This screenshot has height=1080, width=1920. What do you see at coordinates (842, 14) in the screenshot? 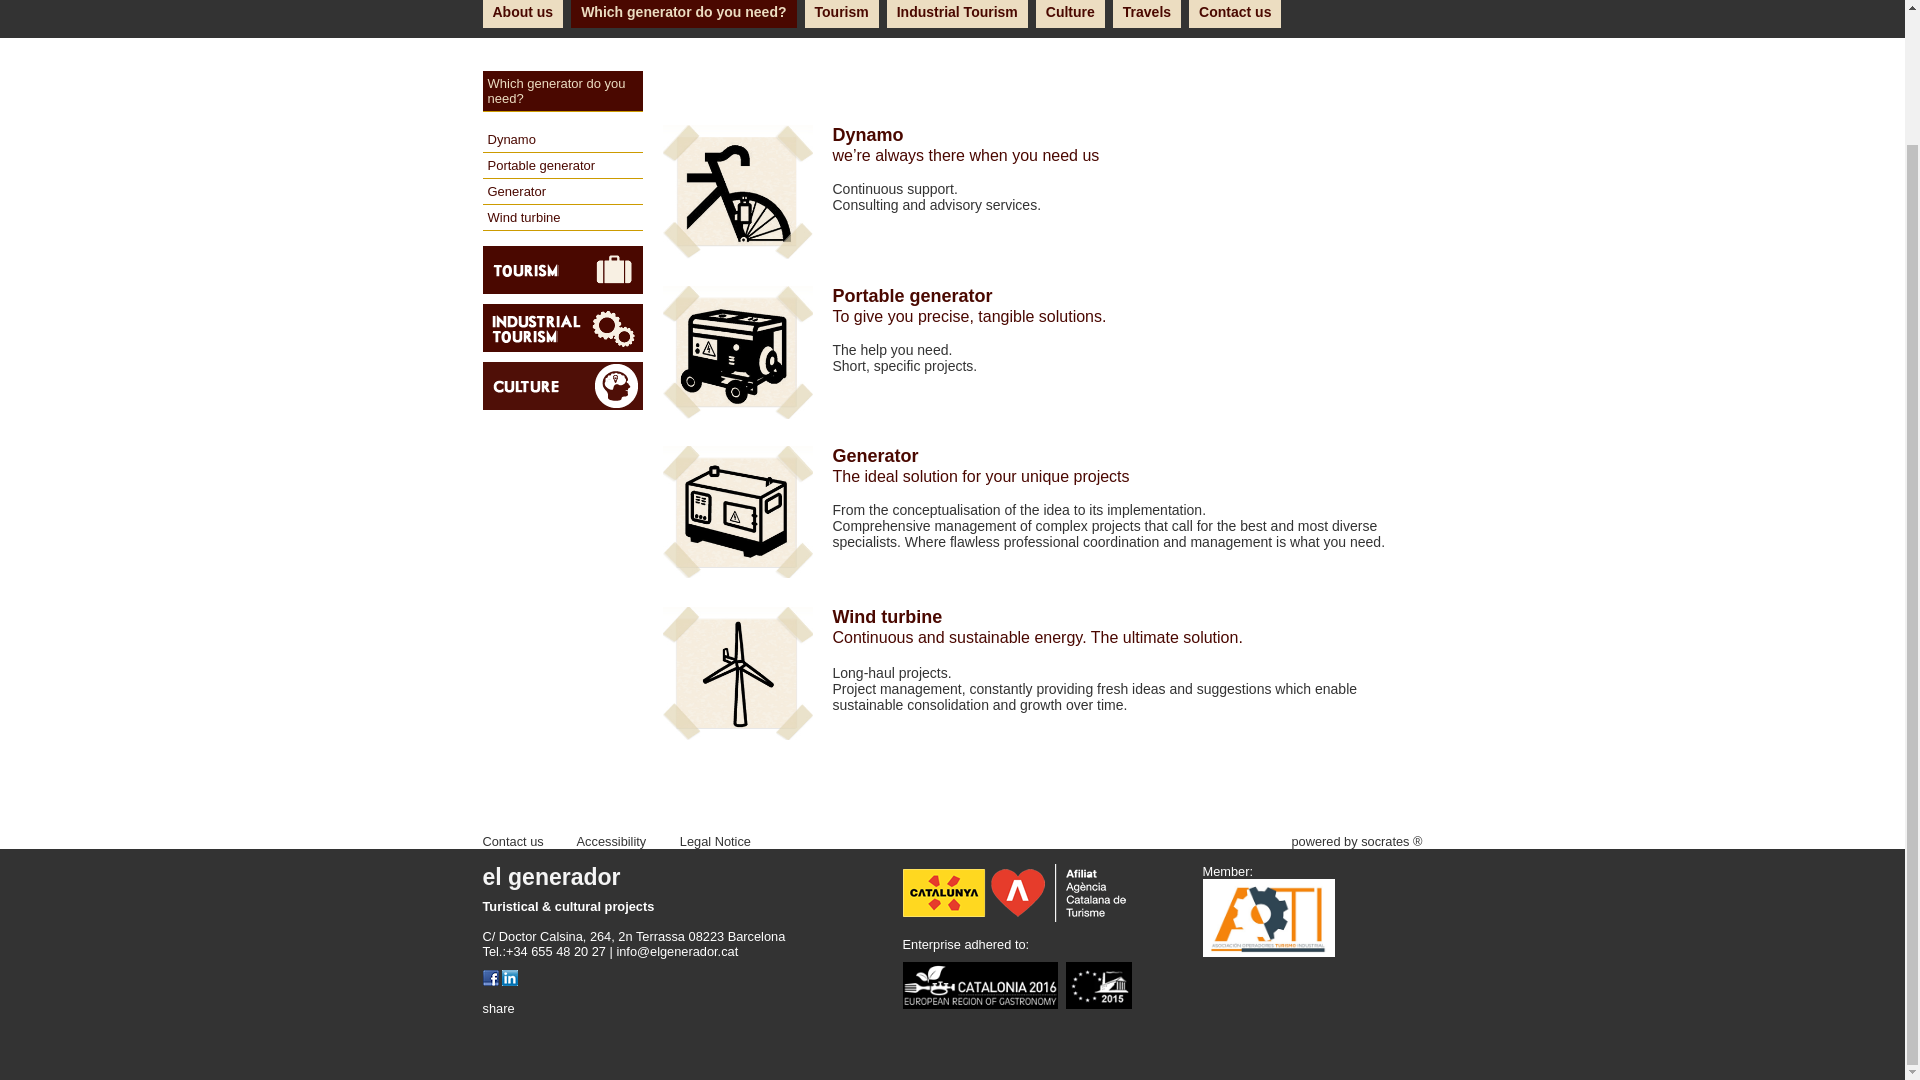
I see `Tourism` at bounding box center [842, 14].